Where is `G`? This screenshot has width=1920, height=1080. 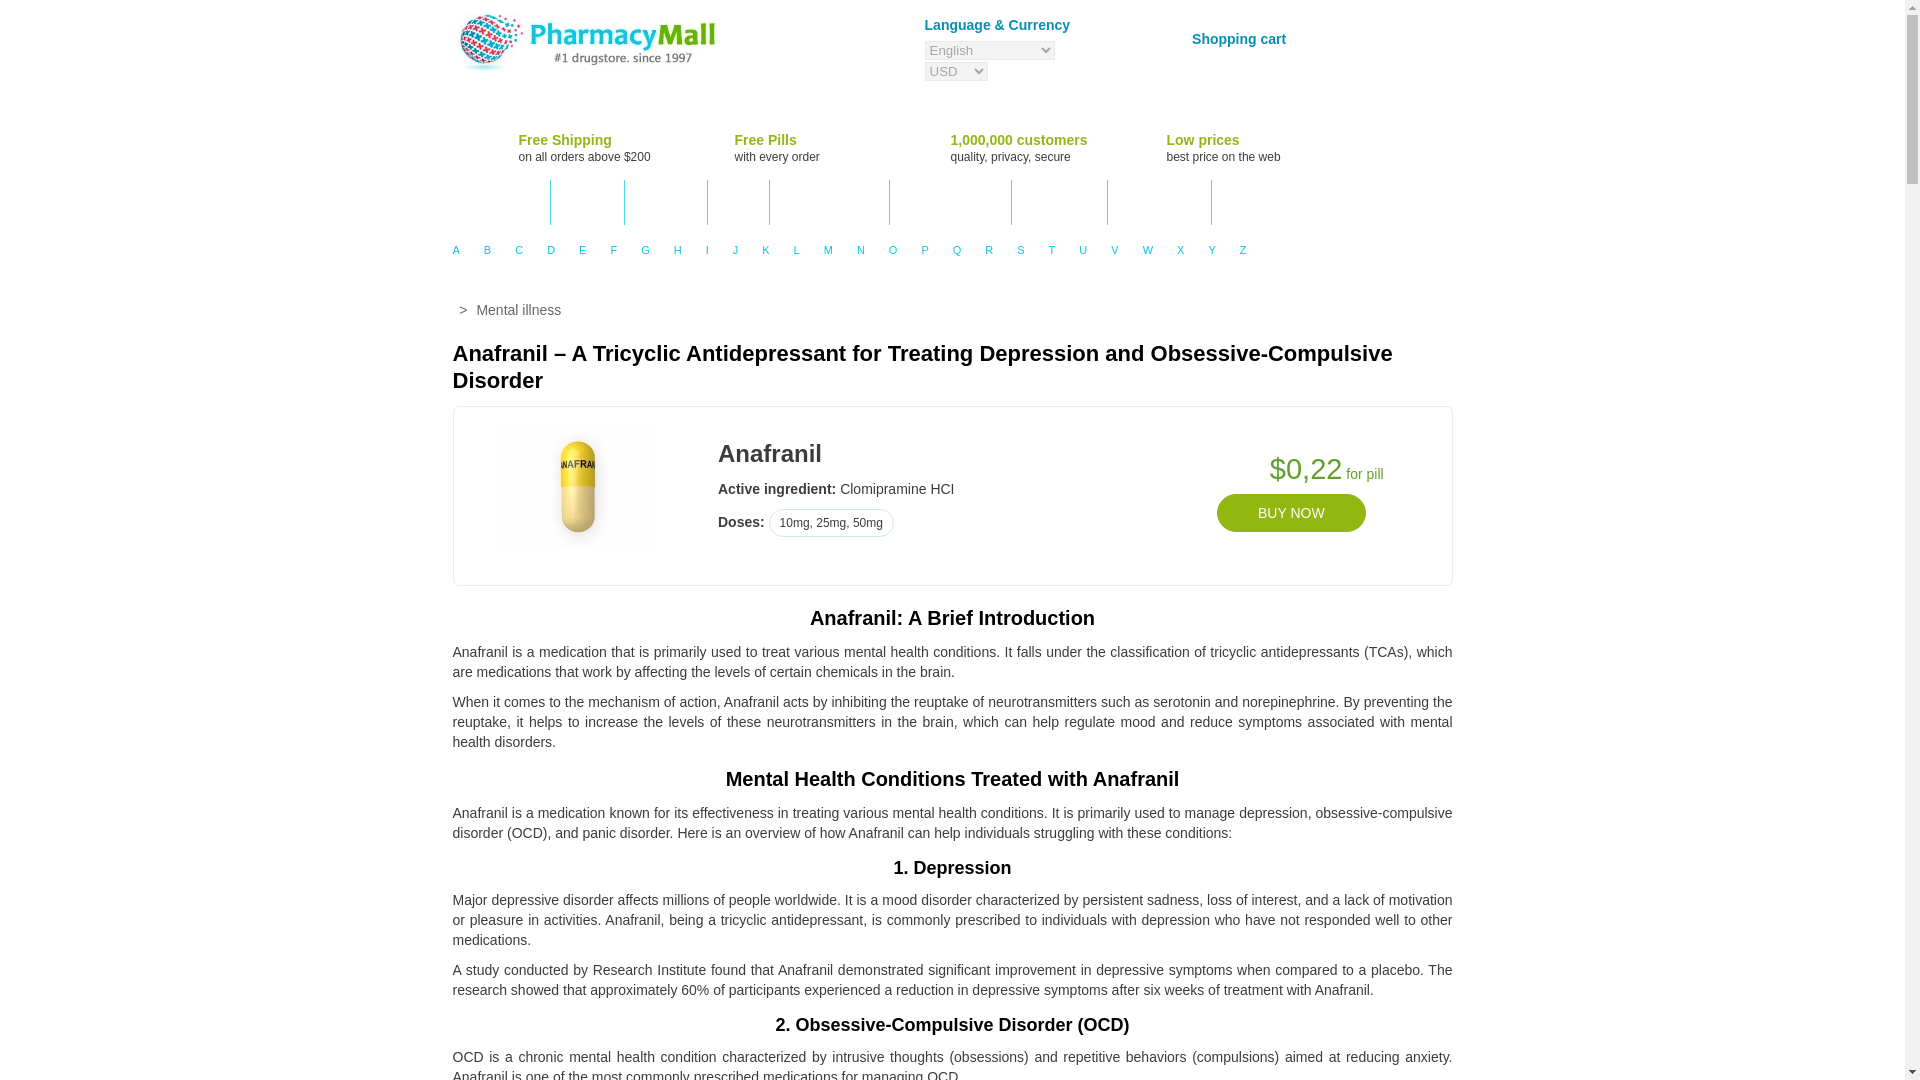
G is located at coordinates (646, 249).